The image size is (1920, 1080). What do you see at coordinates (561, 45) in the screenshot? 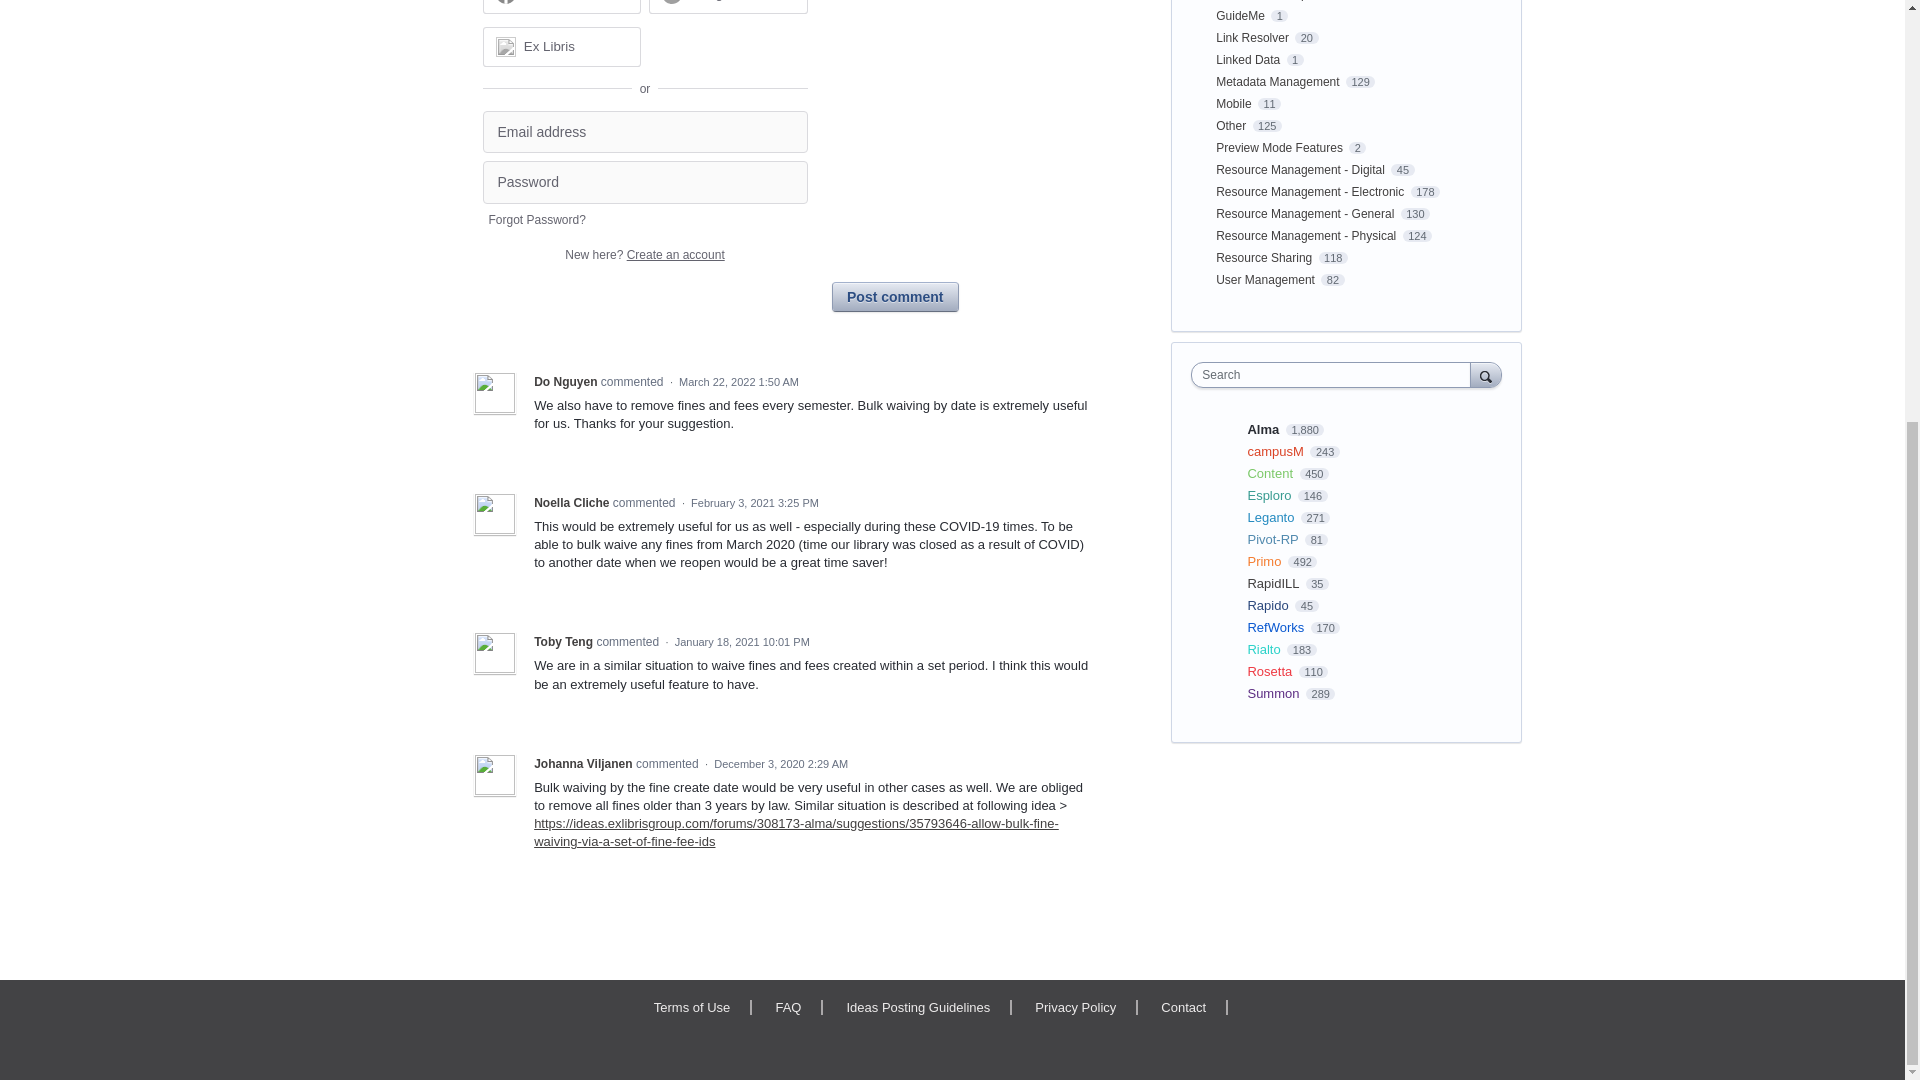
I see `Ex Libris` at bounding box center [561, 45].